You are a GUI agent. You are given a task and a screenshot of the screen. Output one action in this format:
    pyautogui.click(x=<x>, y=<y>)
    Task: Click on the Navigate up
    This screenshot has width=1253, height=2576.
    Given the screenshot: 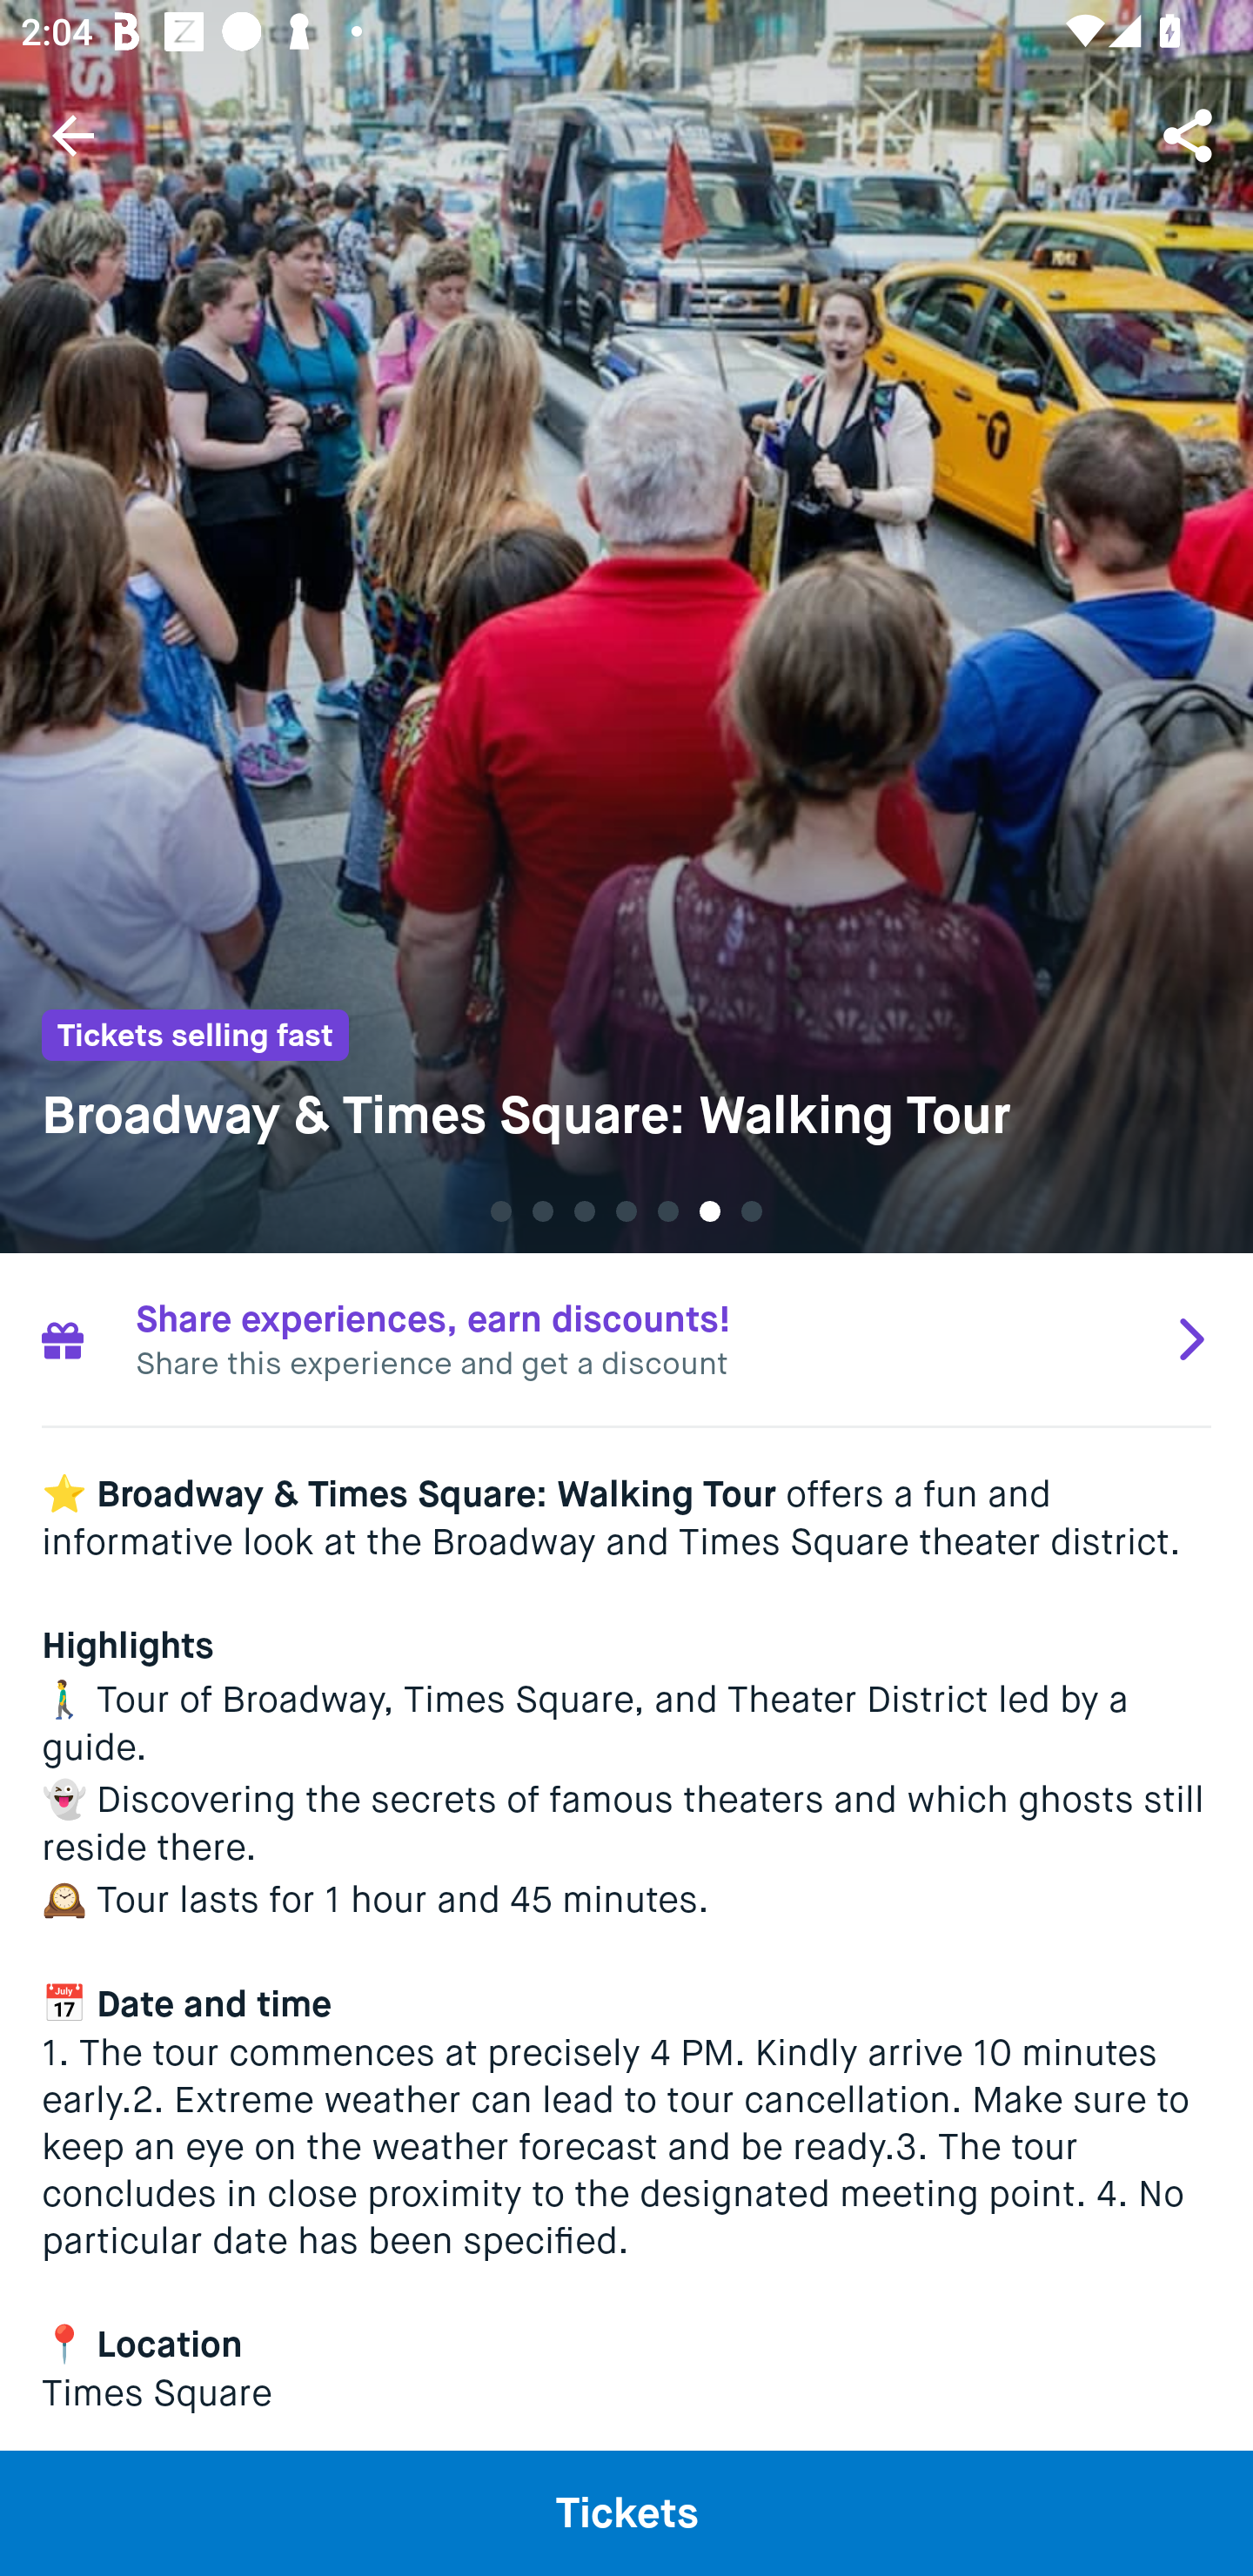 What is the action you would take?
    pyautogui.click(x=73, y=135)
    